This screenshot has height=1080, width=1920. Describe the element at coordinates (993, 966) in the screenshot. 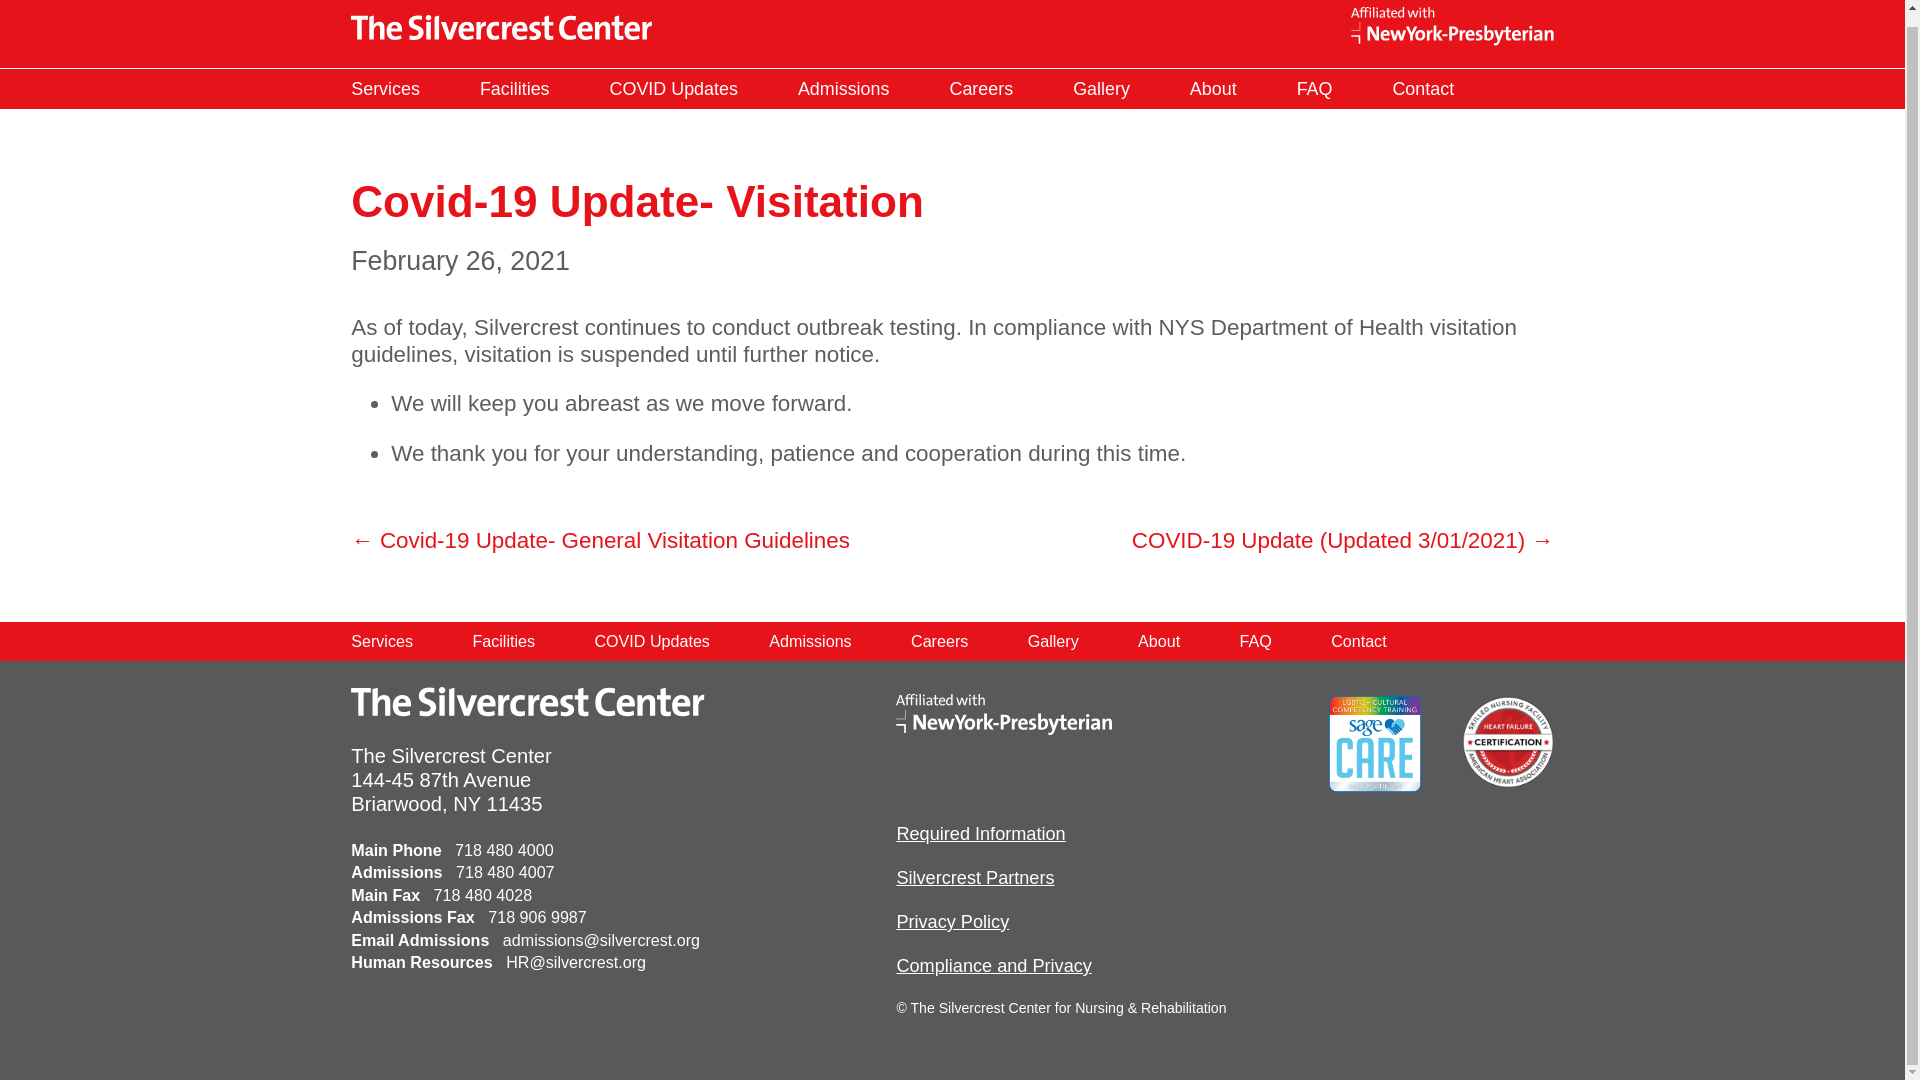

I see `Compliance and Privacy` at that location.